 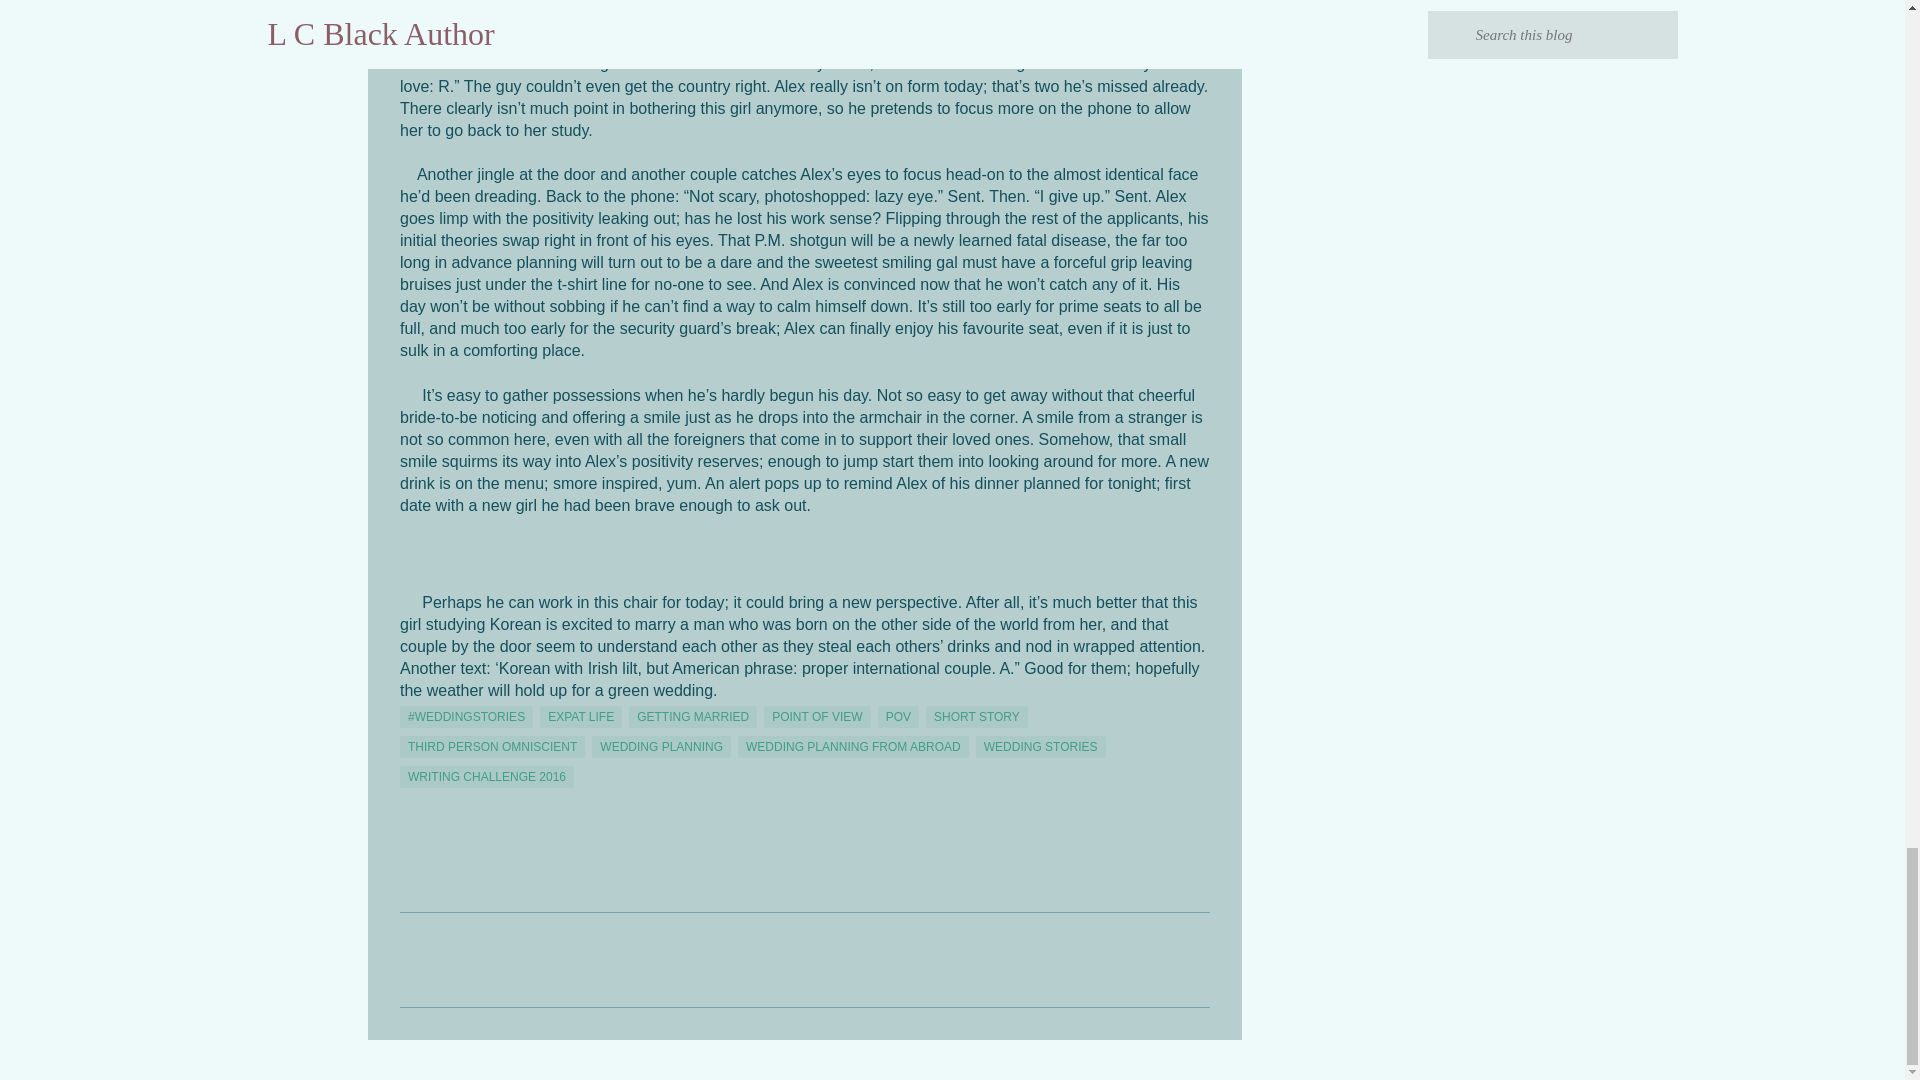 What do you see at coordinates (853, 746) in the screenshot?
I see `WEDDING PLANNING FROM ABROAD` at bounding box center [853, 746].